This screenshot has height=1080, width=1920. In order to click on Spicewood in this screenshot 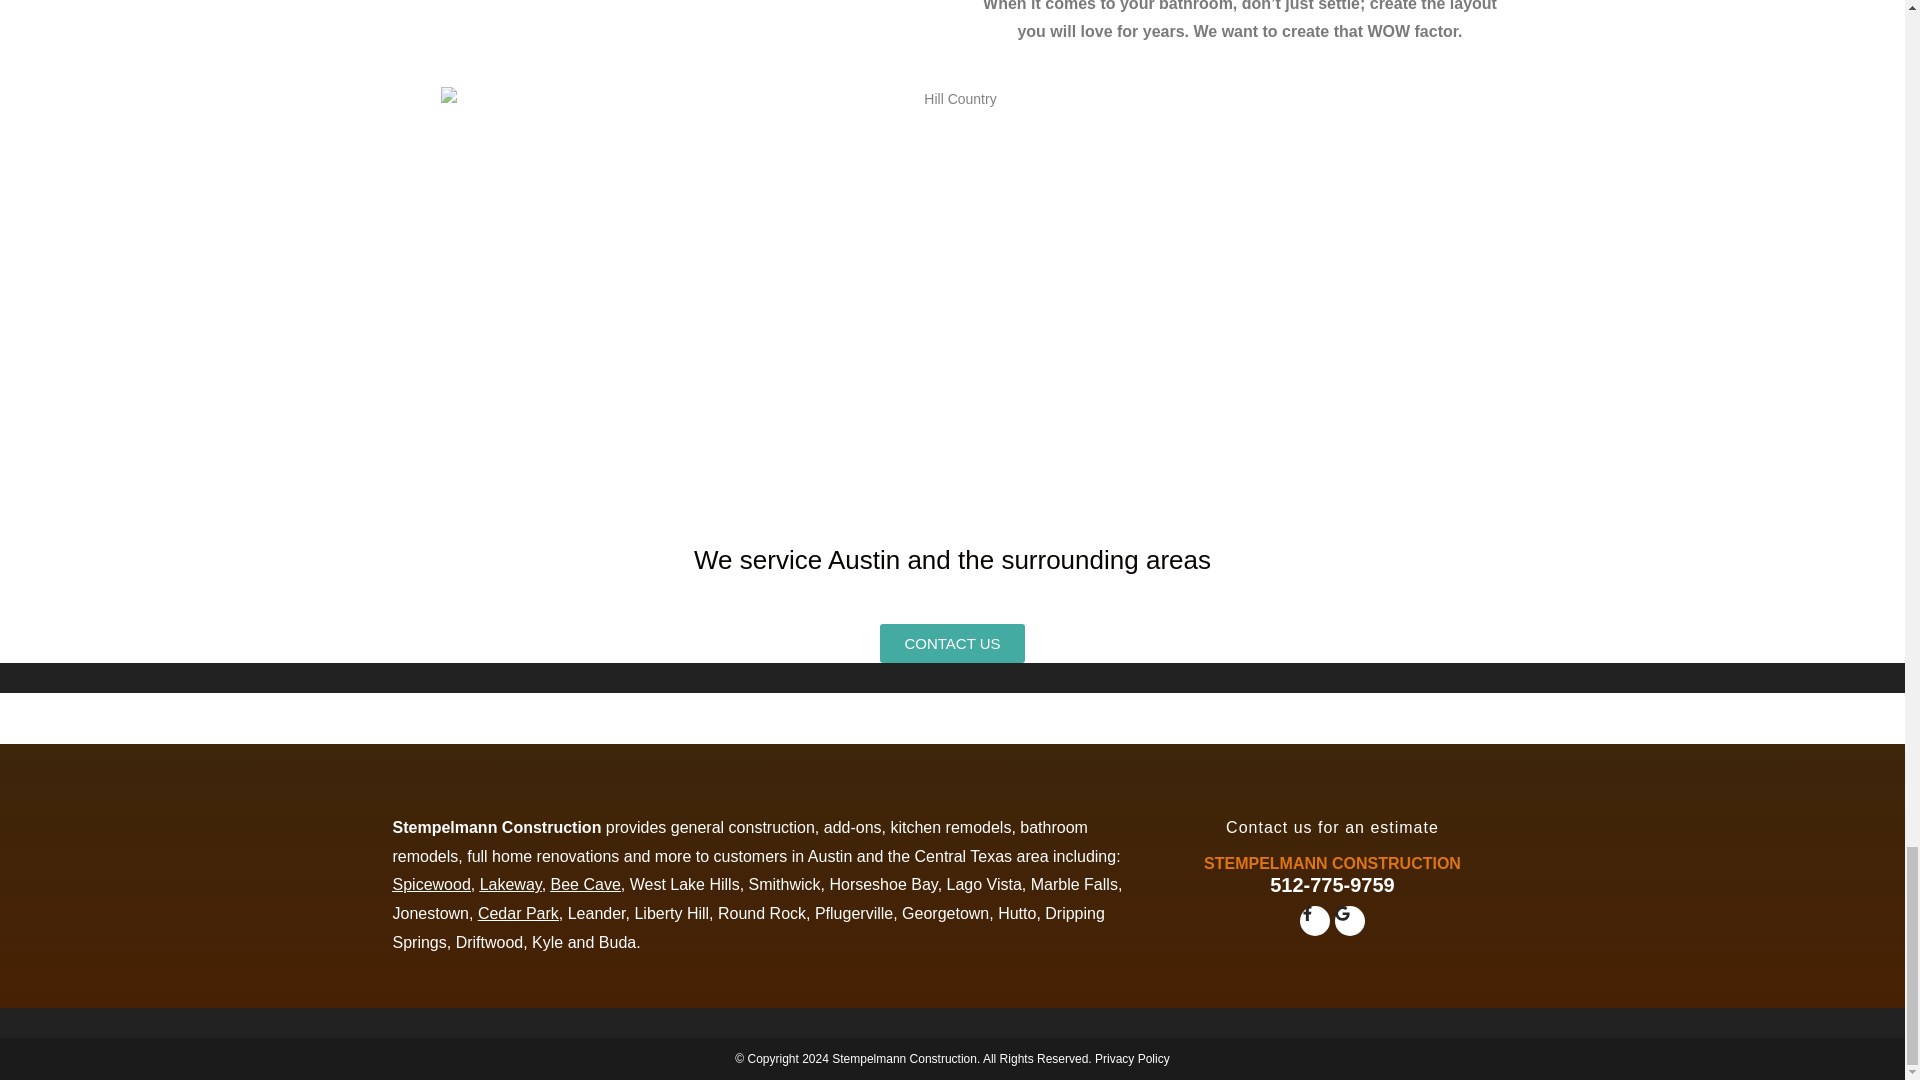, I will do `click(430, 884)`.